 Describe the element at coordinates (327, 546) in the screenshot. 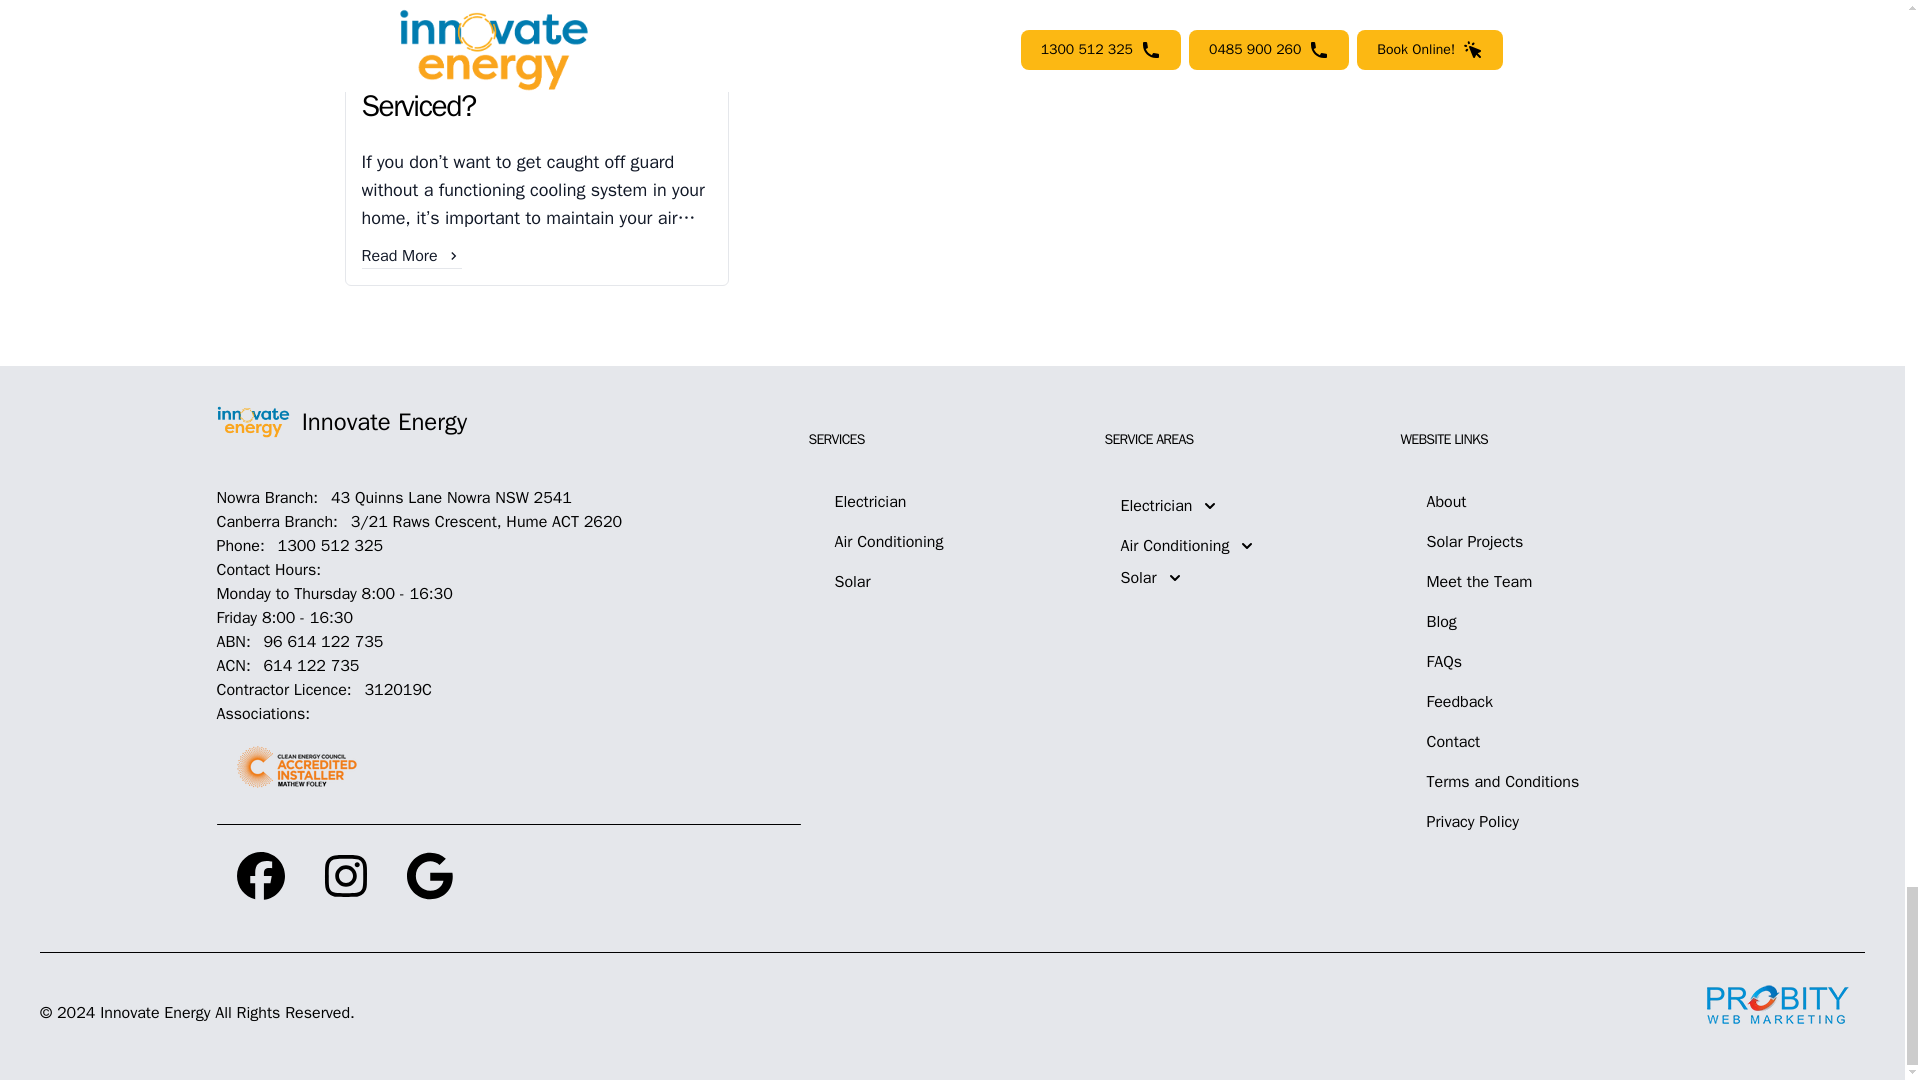

I see `1300 512 325` at that location.